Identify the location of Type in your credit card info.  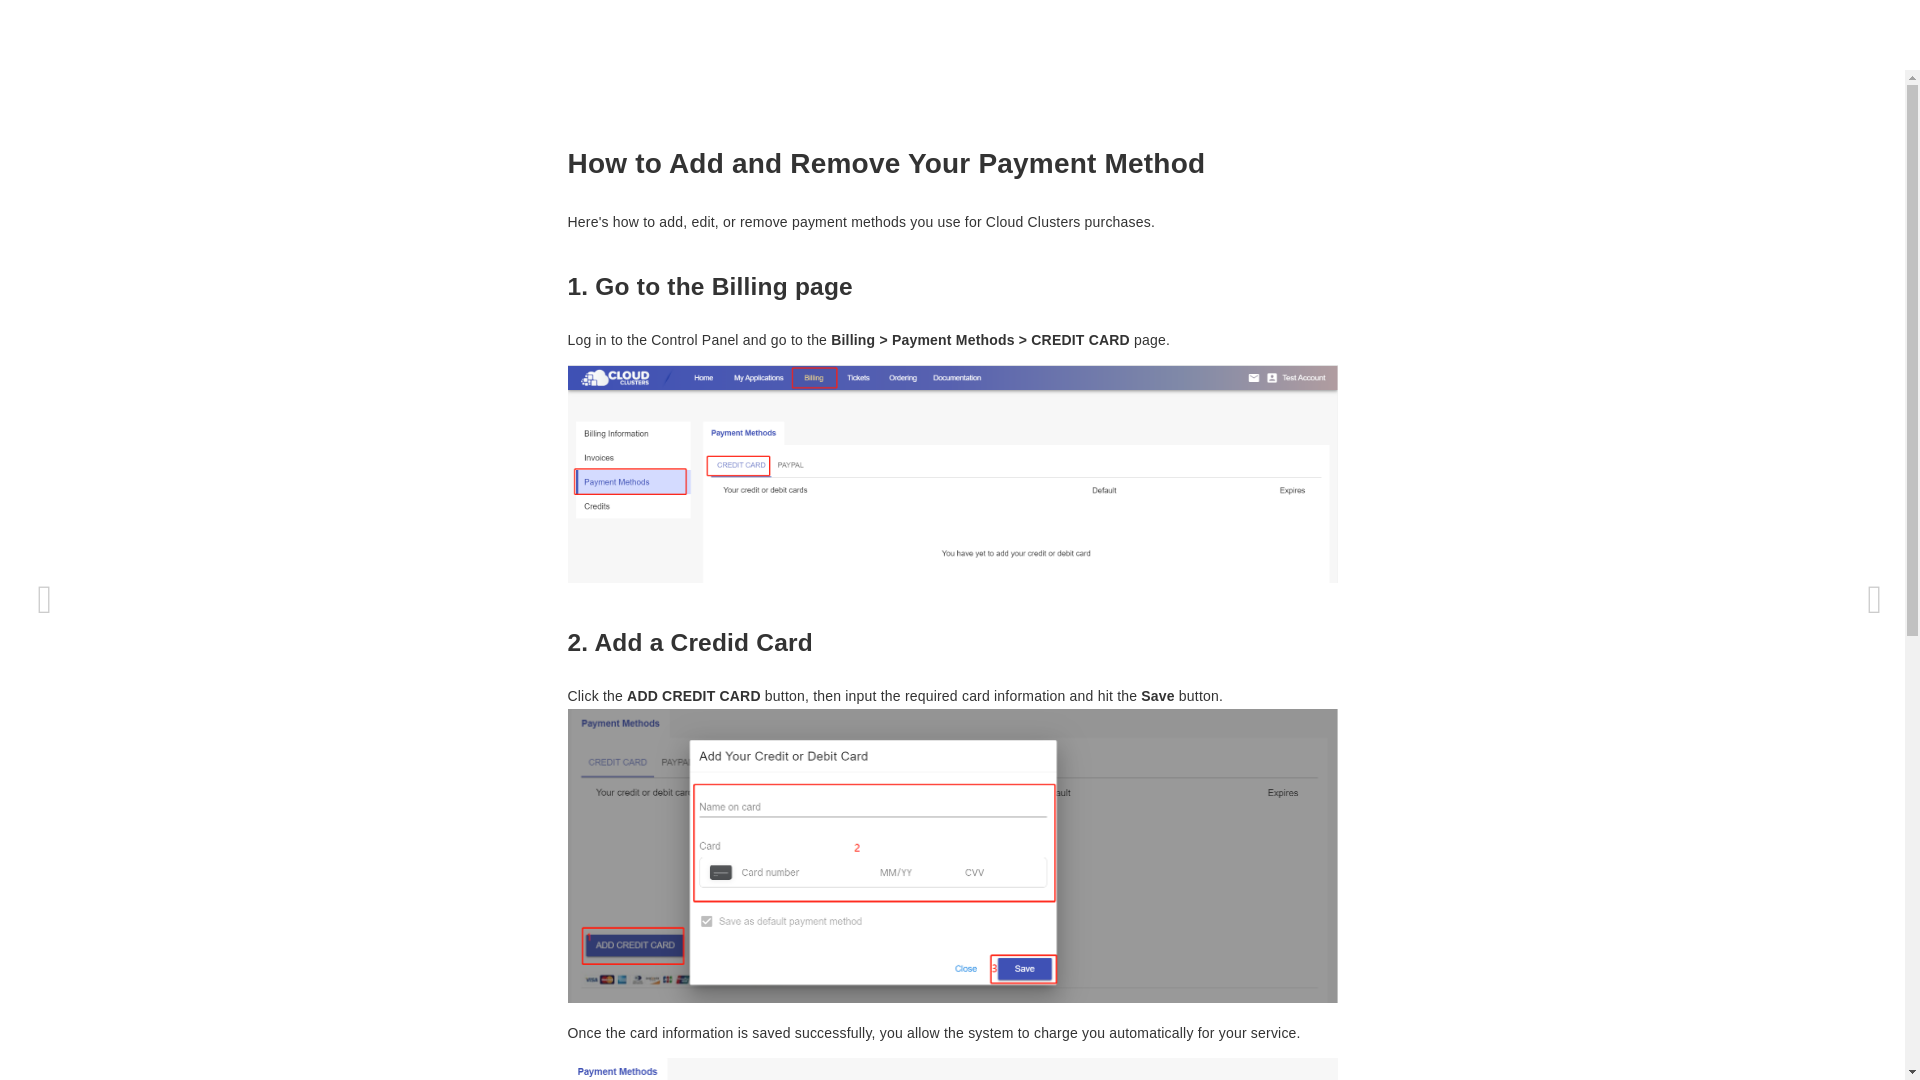
(953, 856).